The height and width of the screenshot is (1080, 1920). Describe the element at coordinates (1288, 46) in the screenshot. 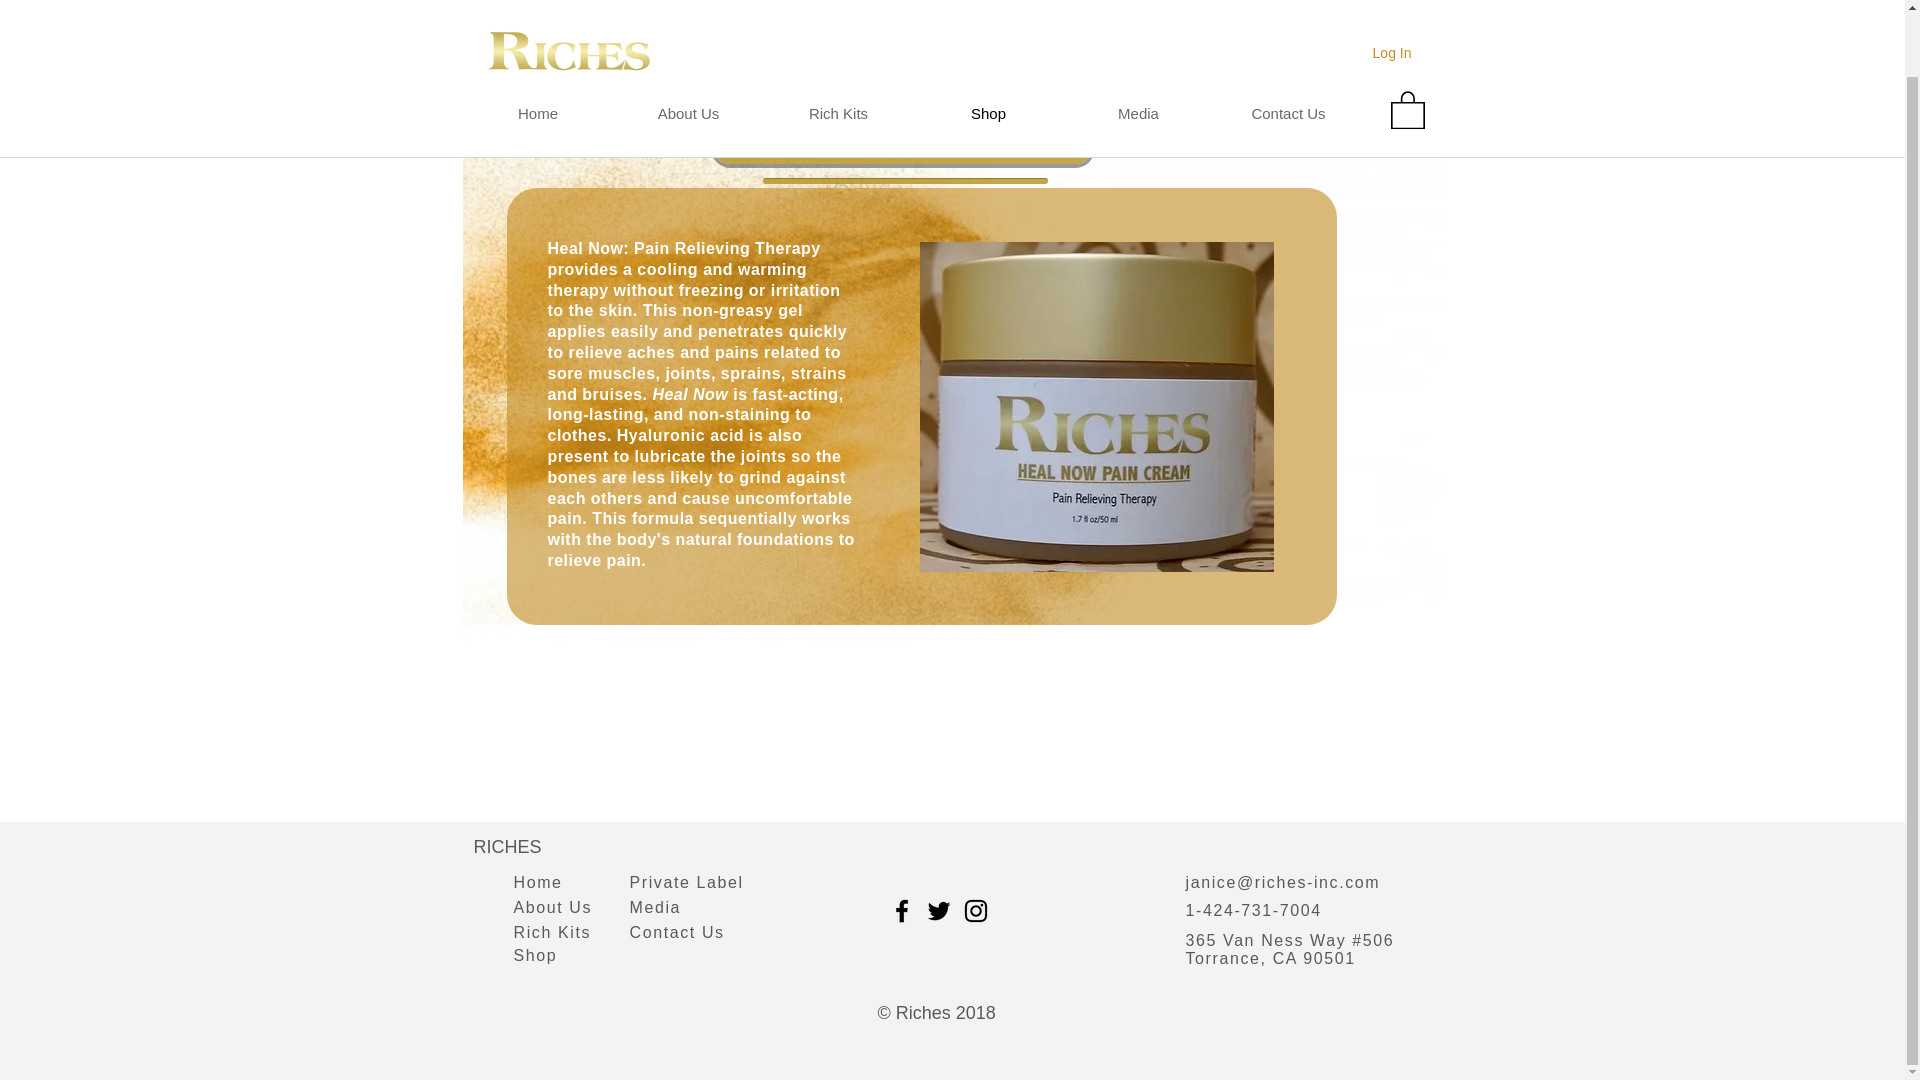

I see `Contact Us` at that location.